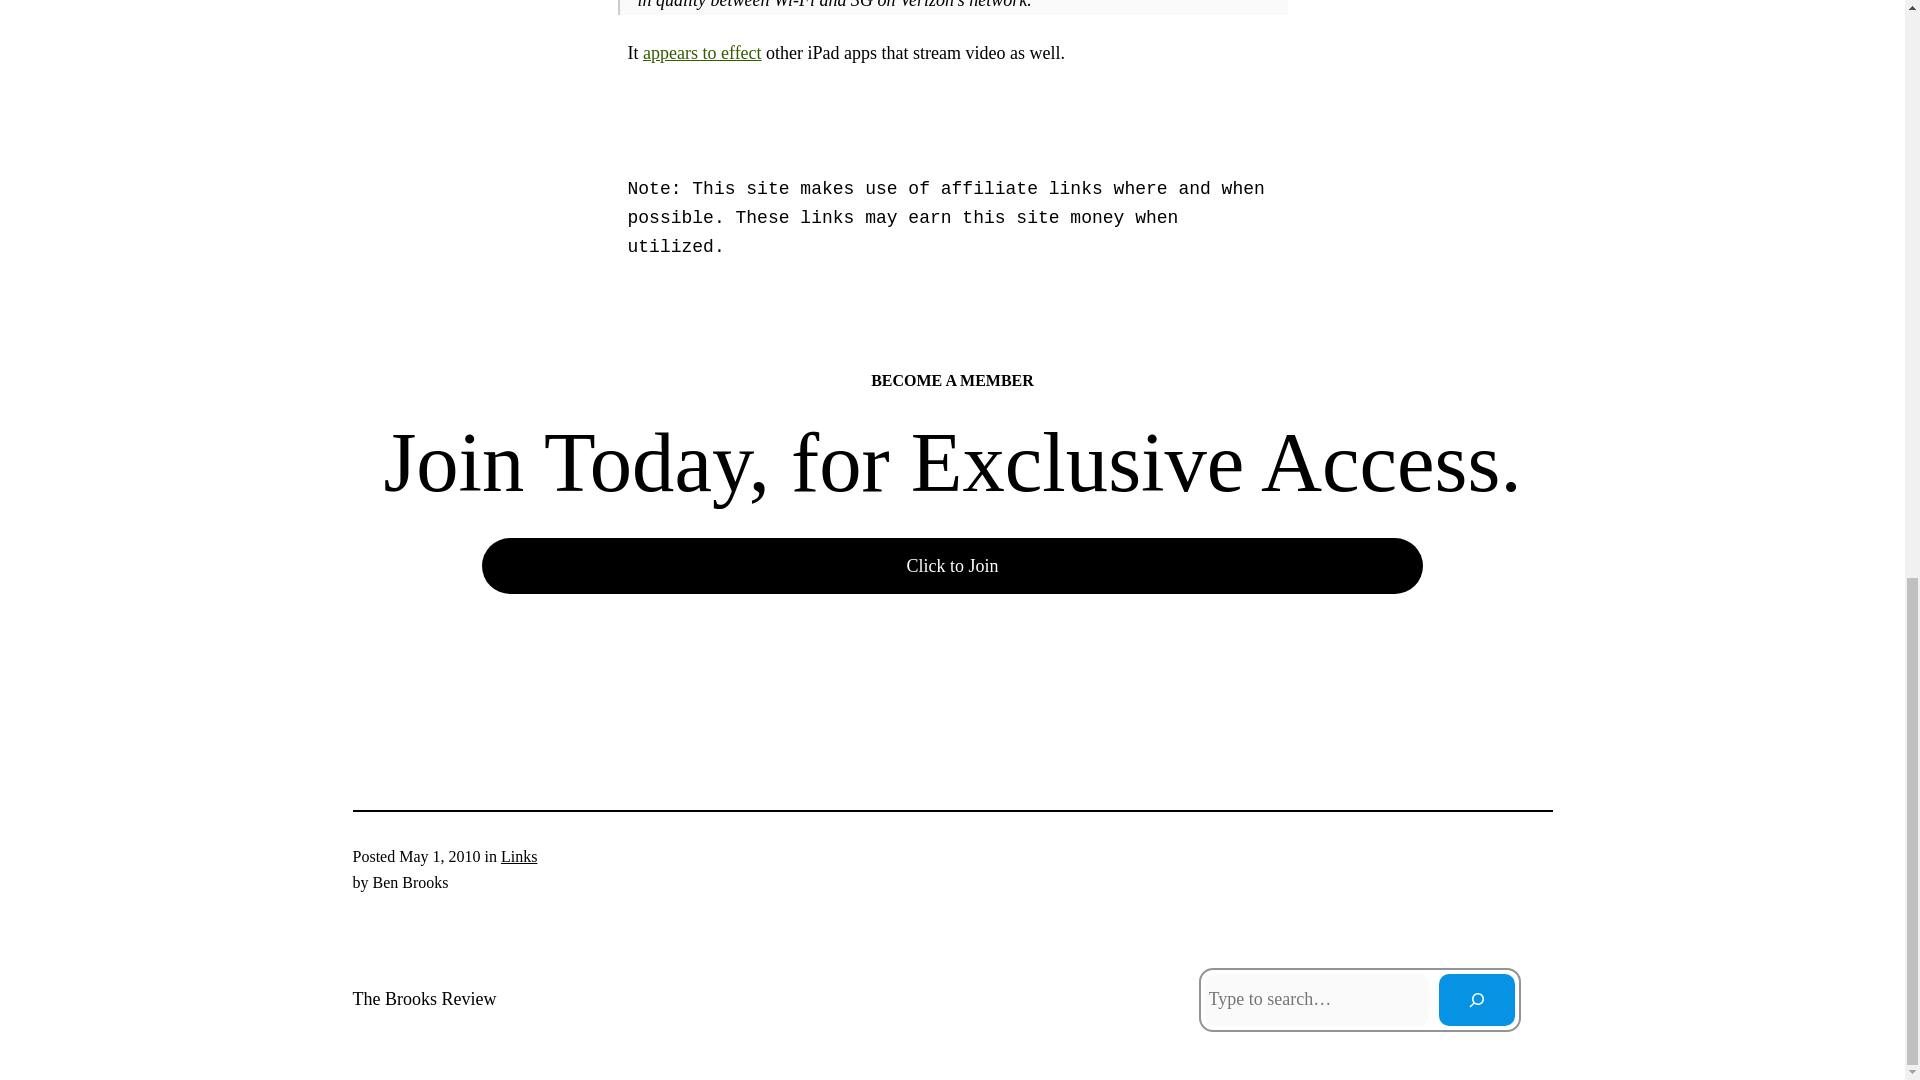 This screenshot has height=1080, width=1920. I want to click on Links, so click(519, 856).